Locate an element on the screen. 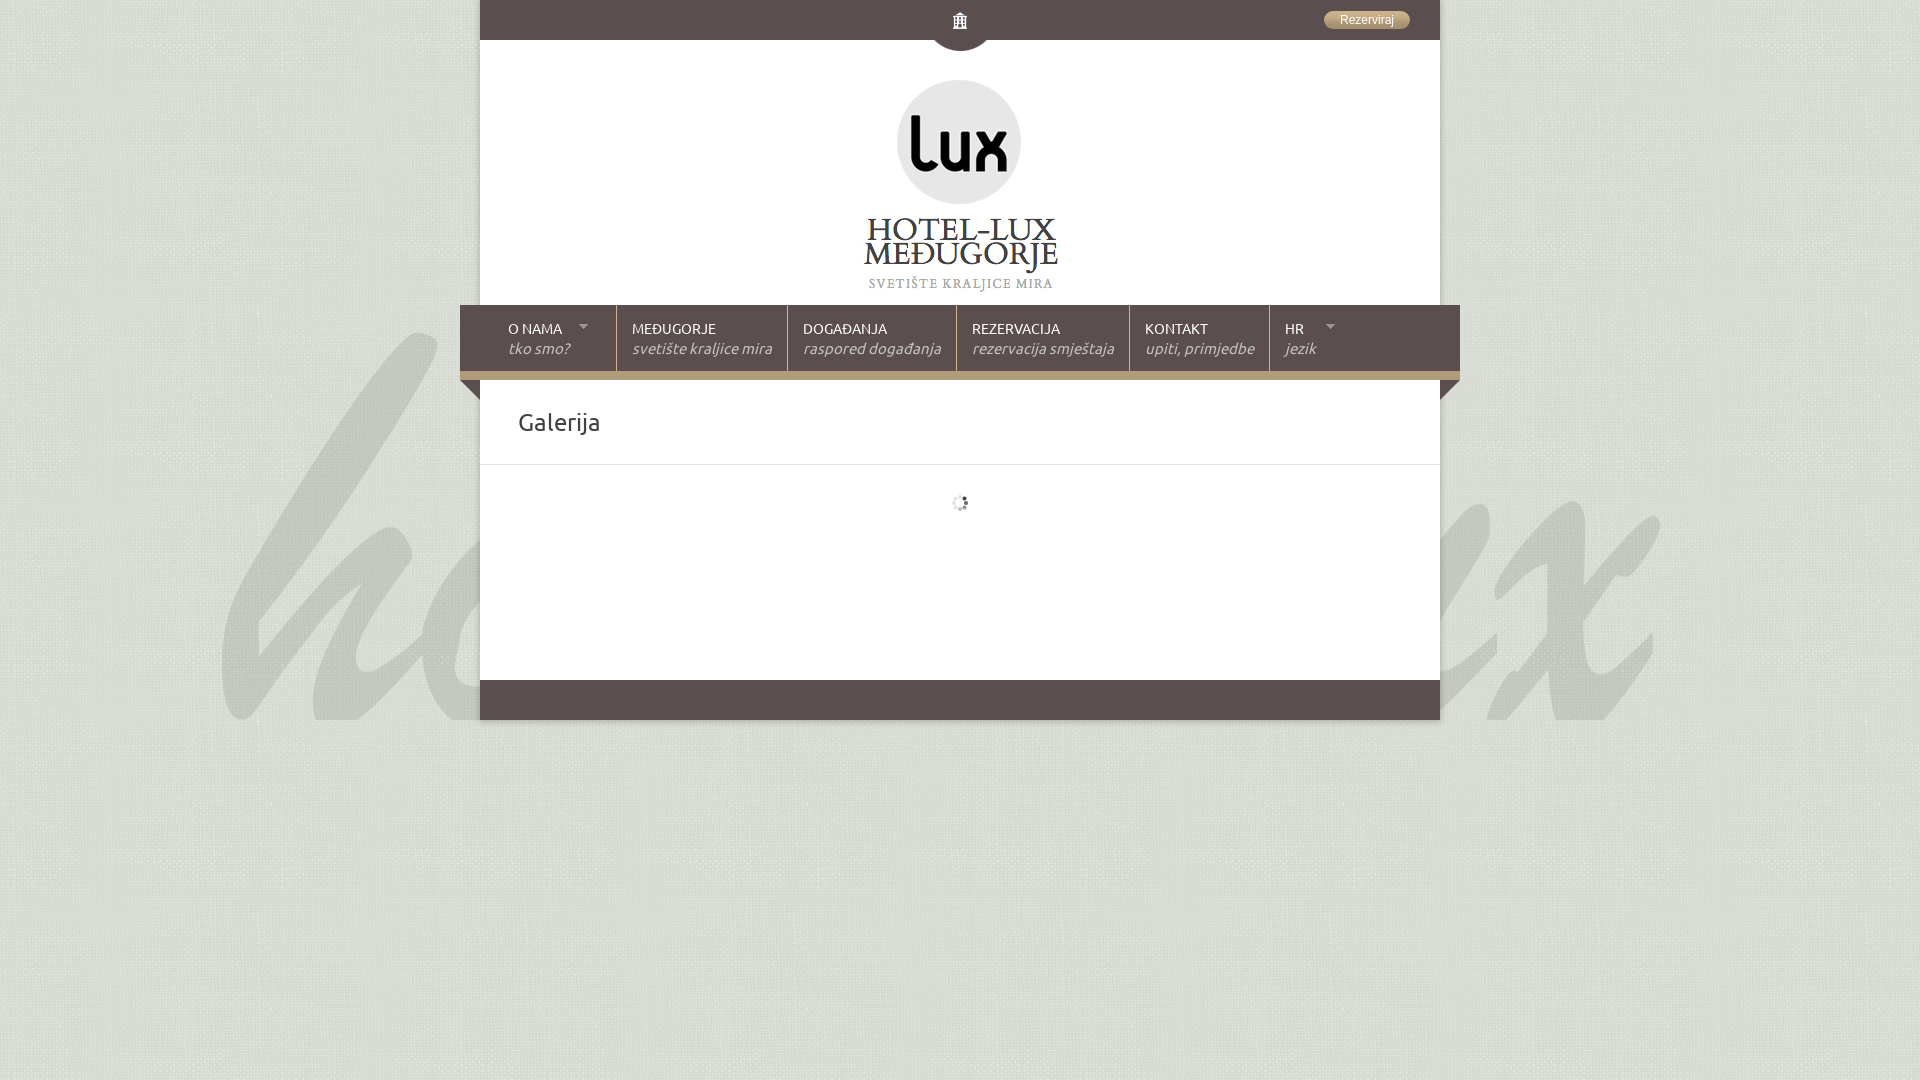 This screenshot has height=1080, width=1920. DSC-36 is located at coordinates (800, 616).